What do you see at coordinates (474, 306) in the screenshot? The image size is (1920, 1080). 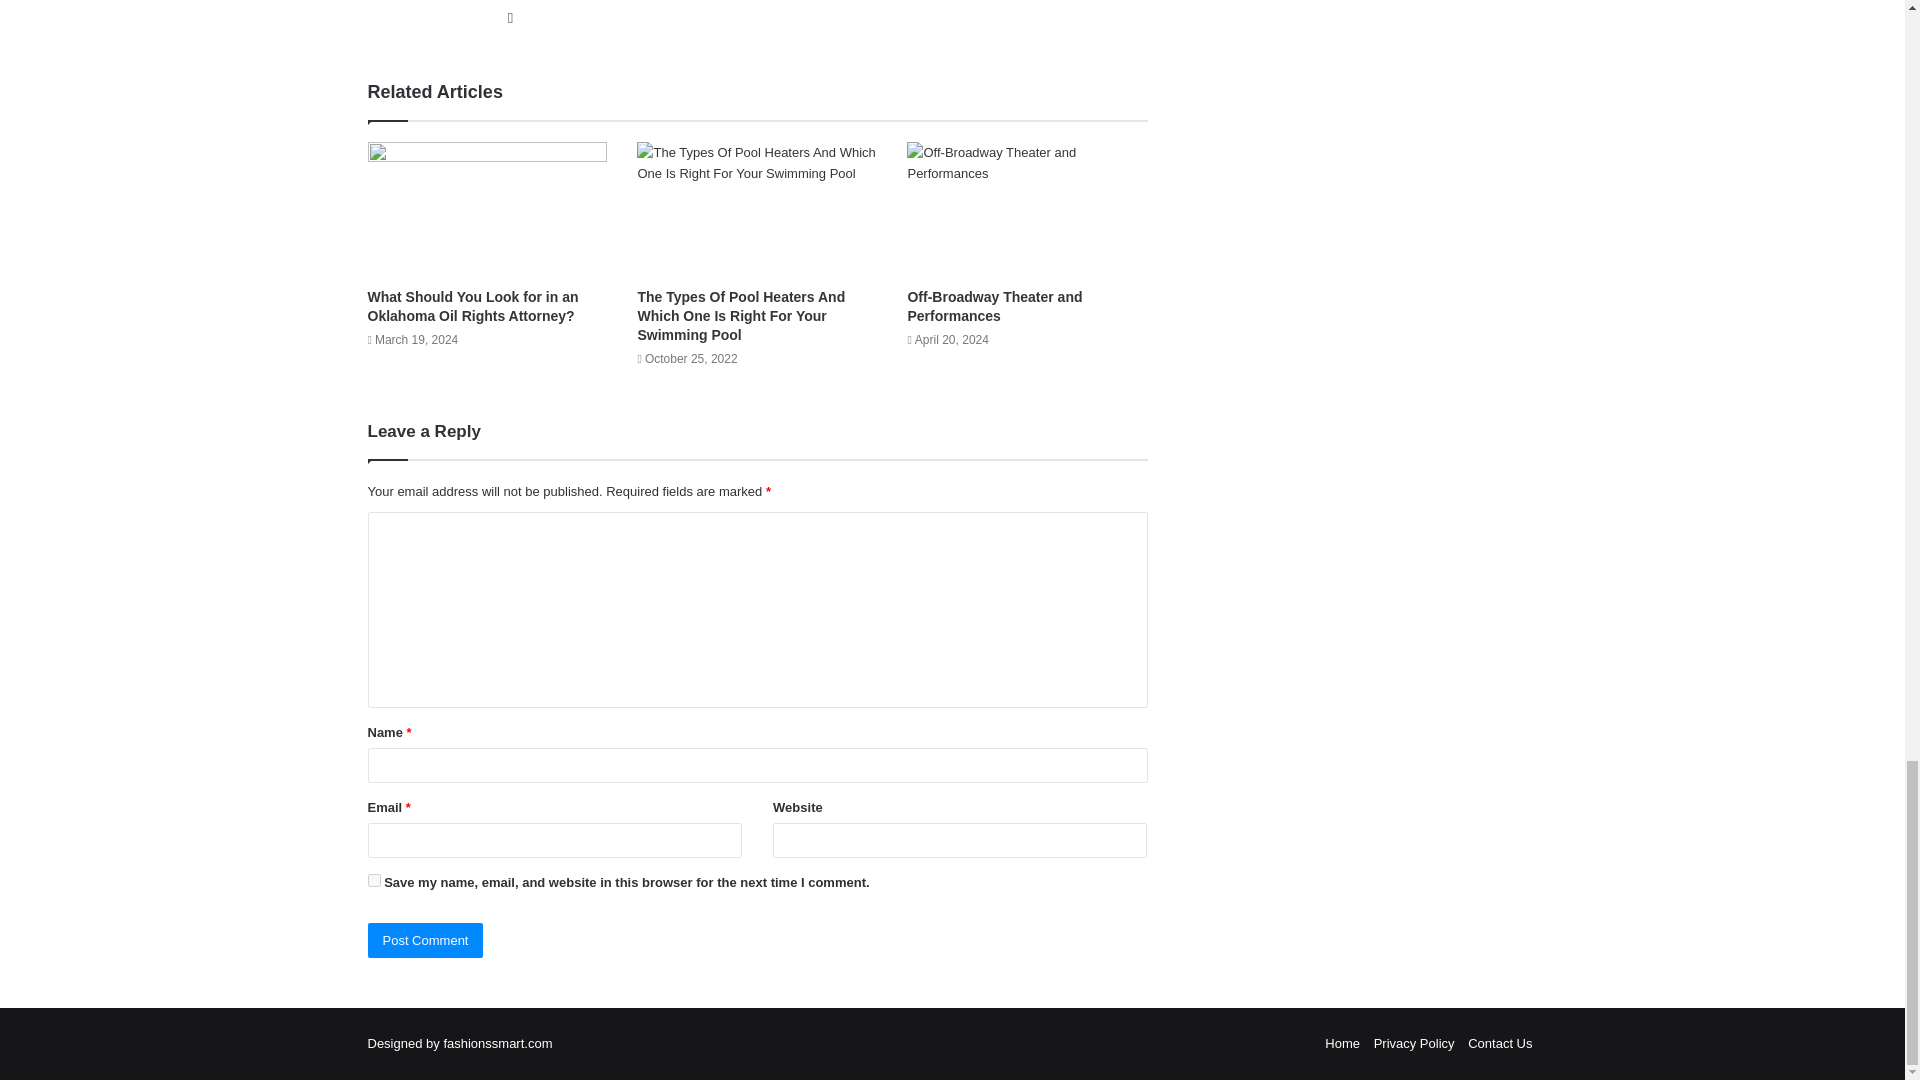 I see `What Should You Look for in an Oklahoma Oil Rights Attorney?` at bounding box center [474, 306].